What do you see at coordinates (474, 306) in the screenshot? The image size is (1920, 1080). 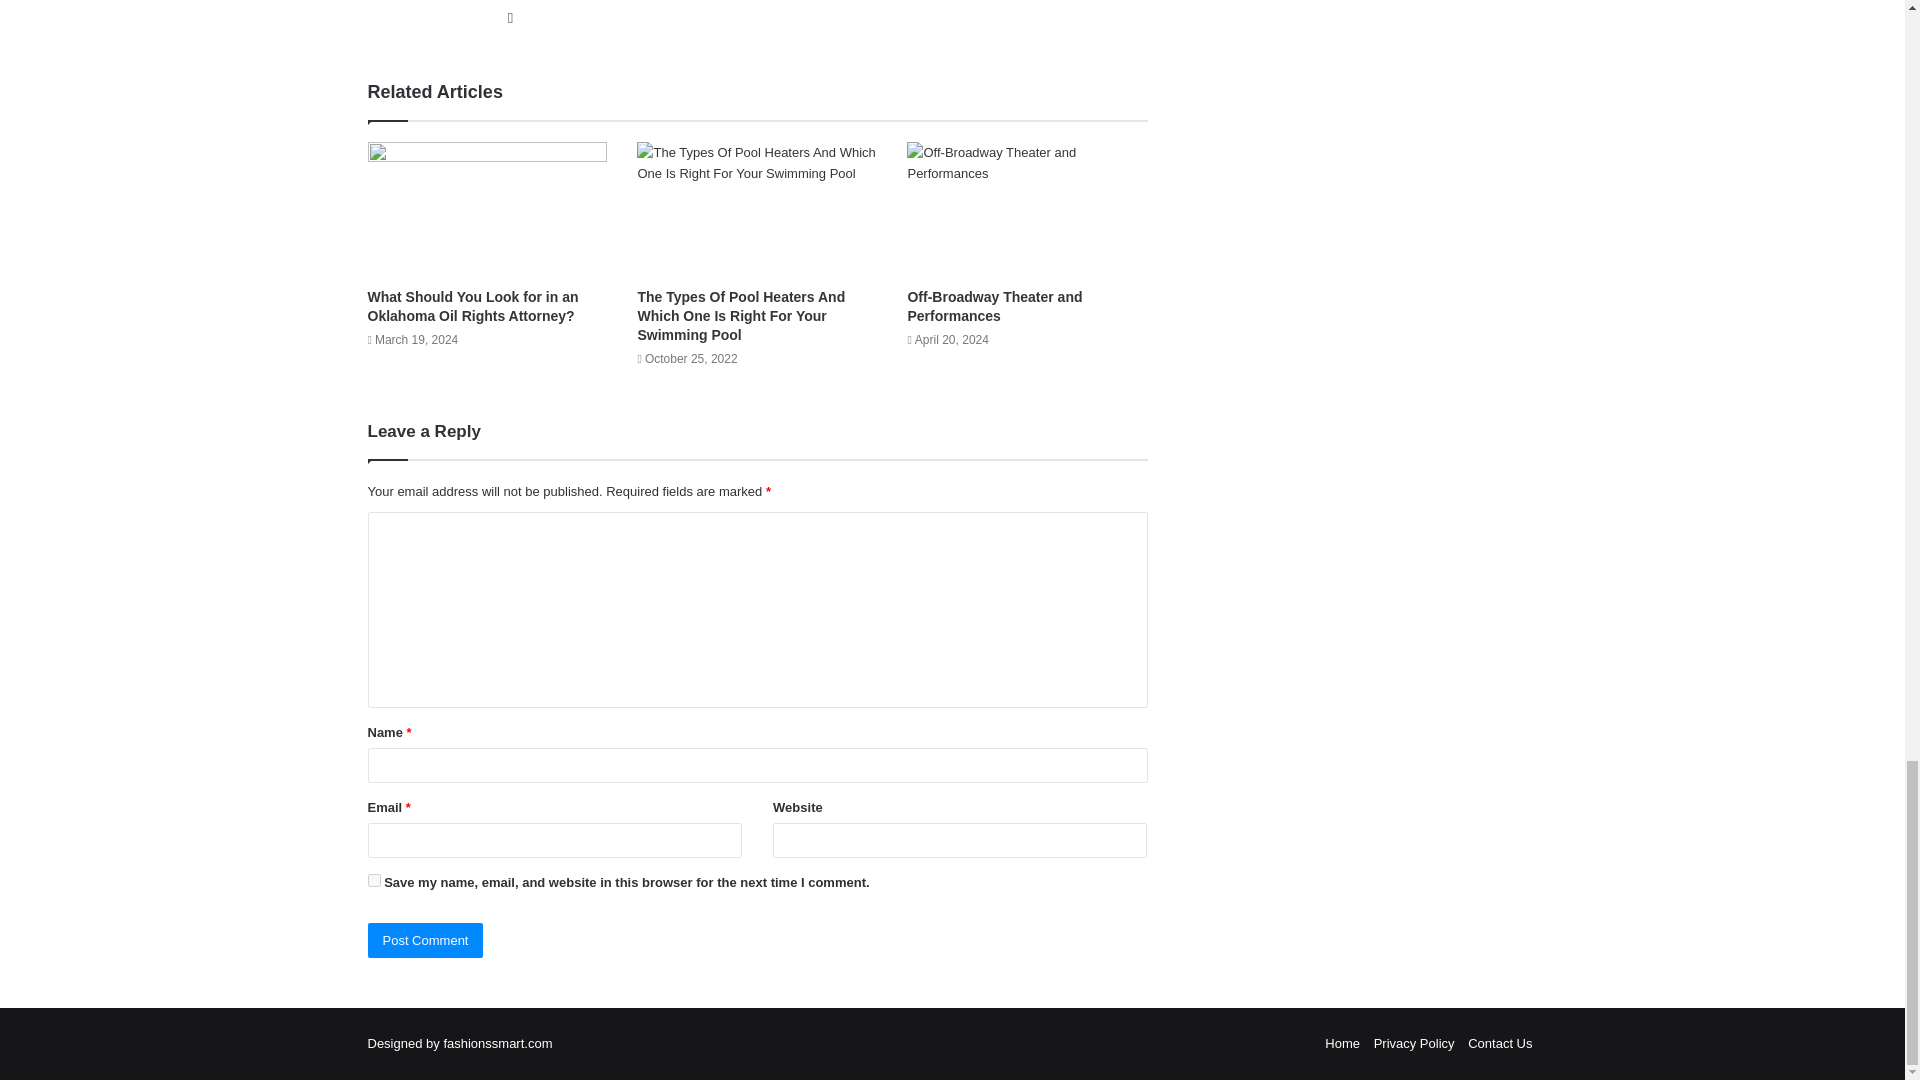 I see `What Should You Look for in an Oklahoma Oil Rights Attorney?` at bounding box center [474, 306].